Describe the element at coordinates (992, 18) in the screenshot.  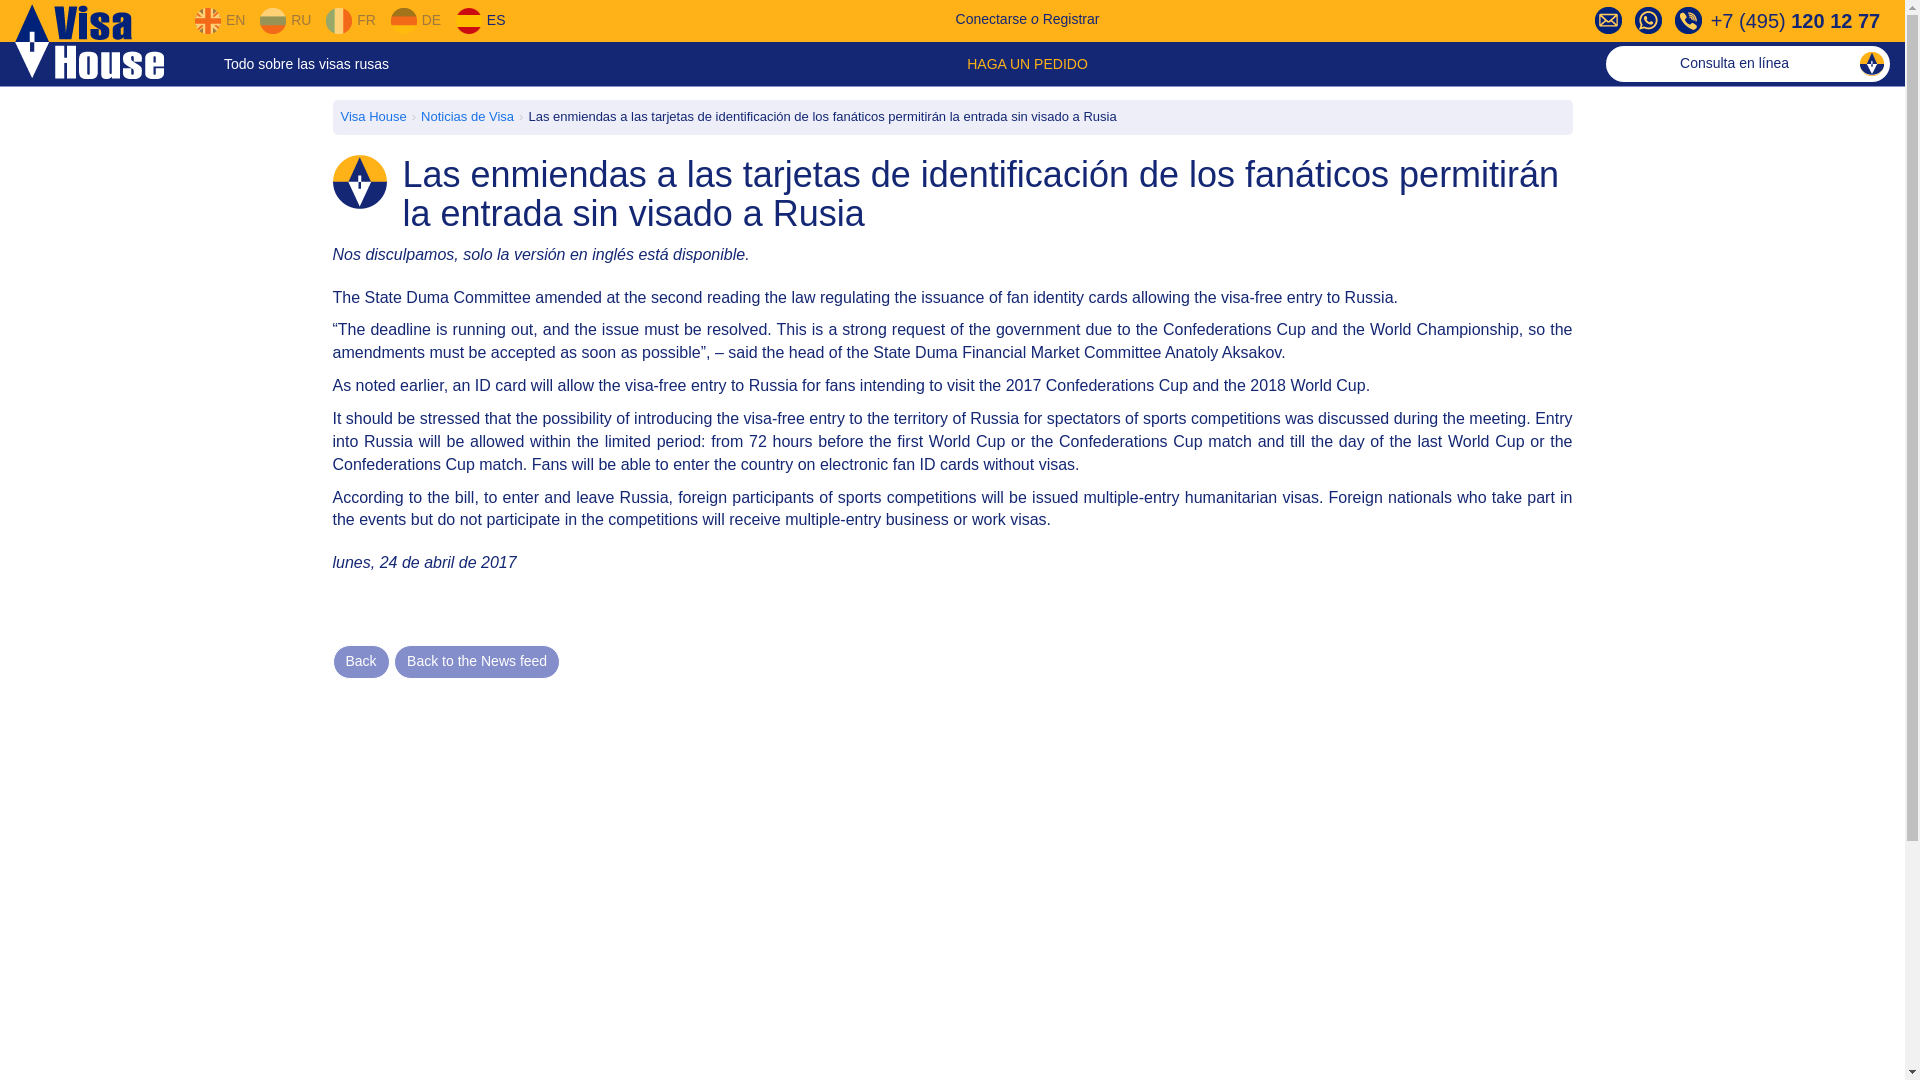
I see `Conectarse` at that location.